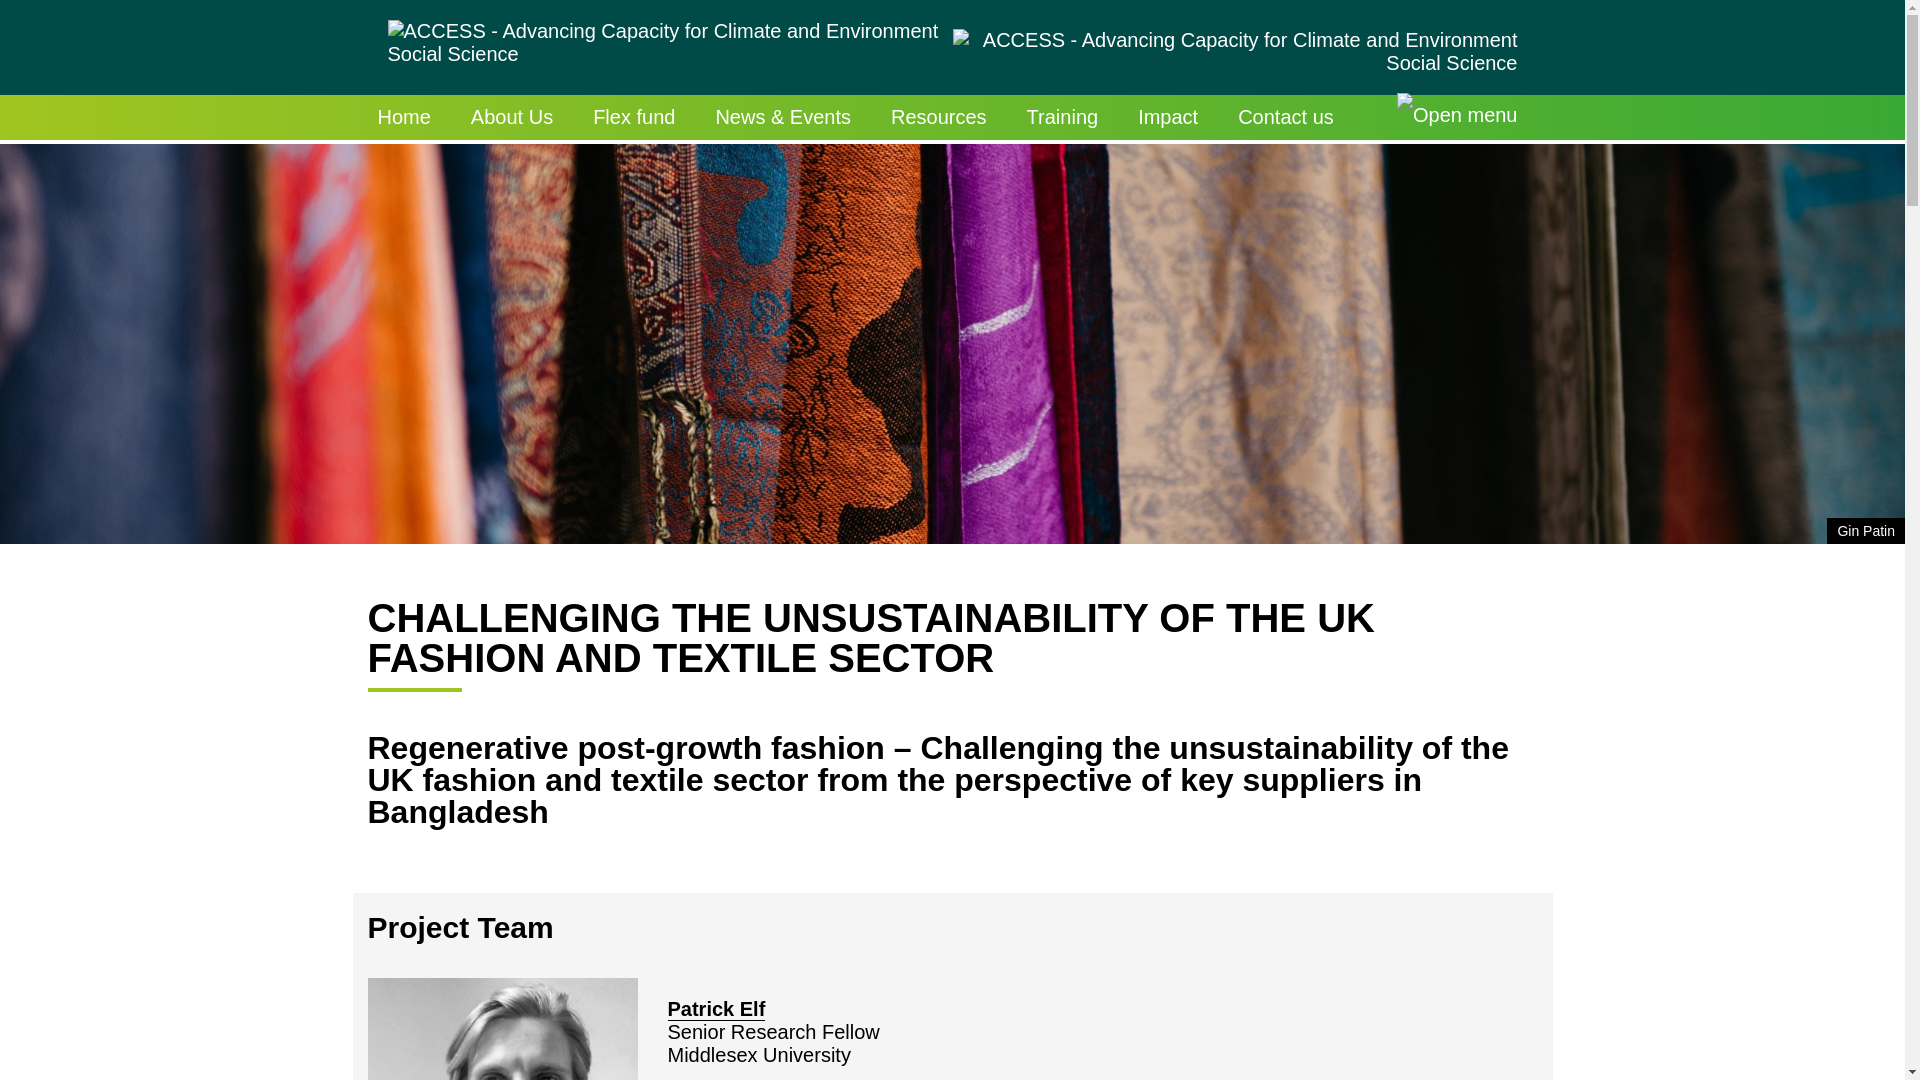  I want to click on Patrick Elf, so click(717, 1008).